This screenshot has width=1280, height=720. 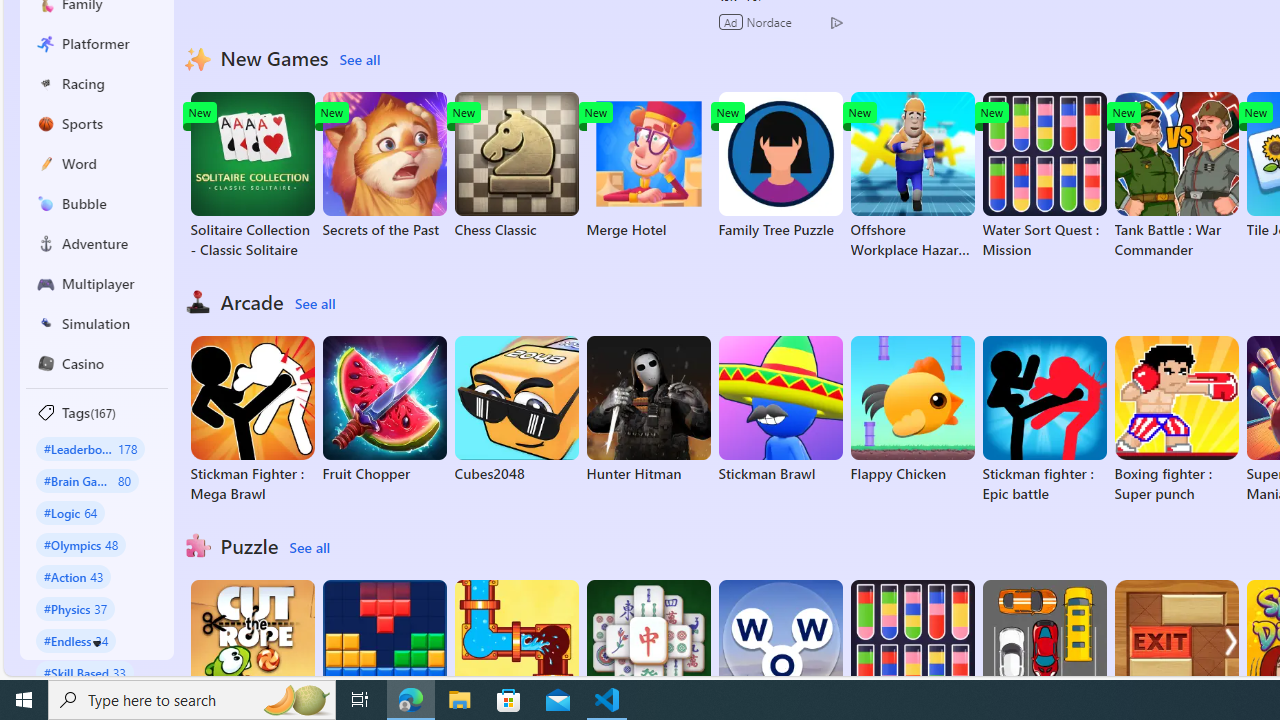 I want to click on Cubes2048, so click(x=516, y=410).